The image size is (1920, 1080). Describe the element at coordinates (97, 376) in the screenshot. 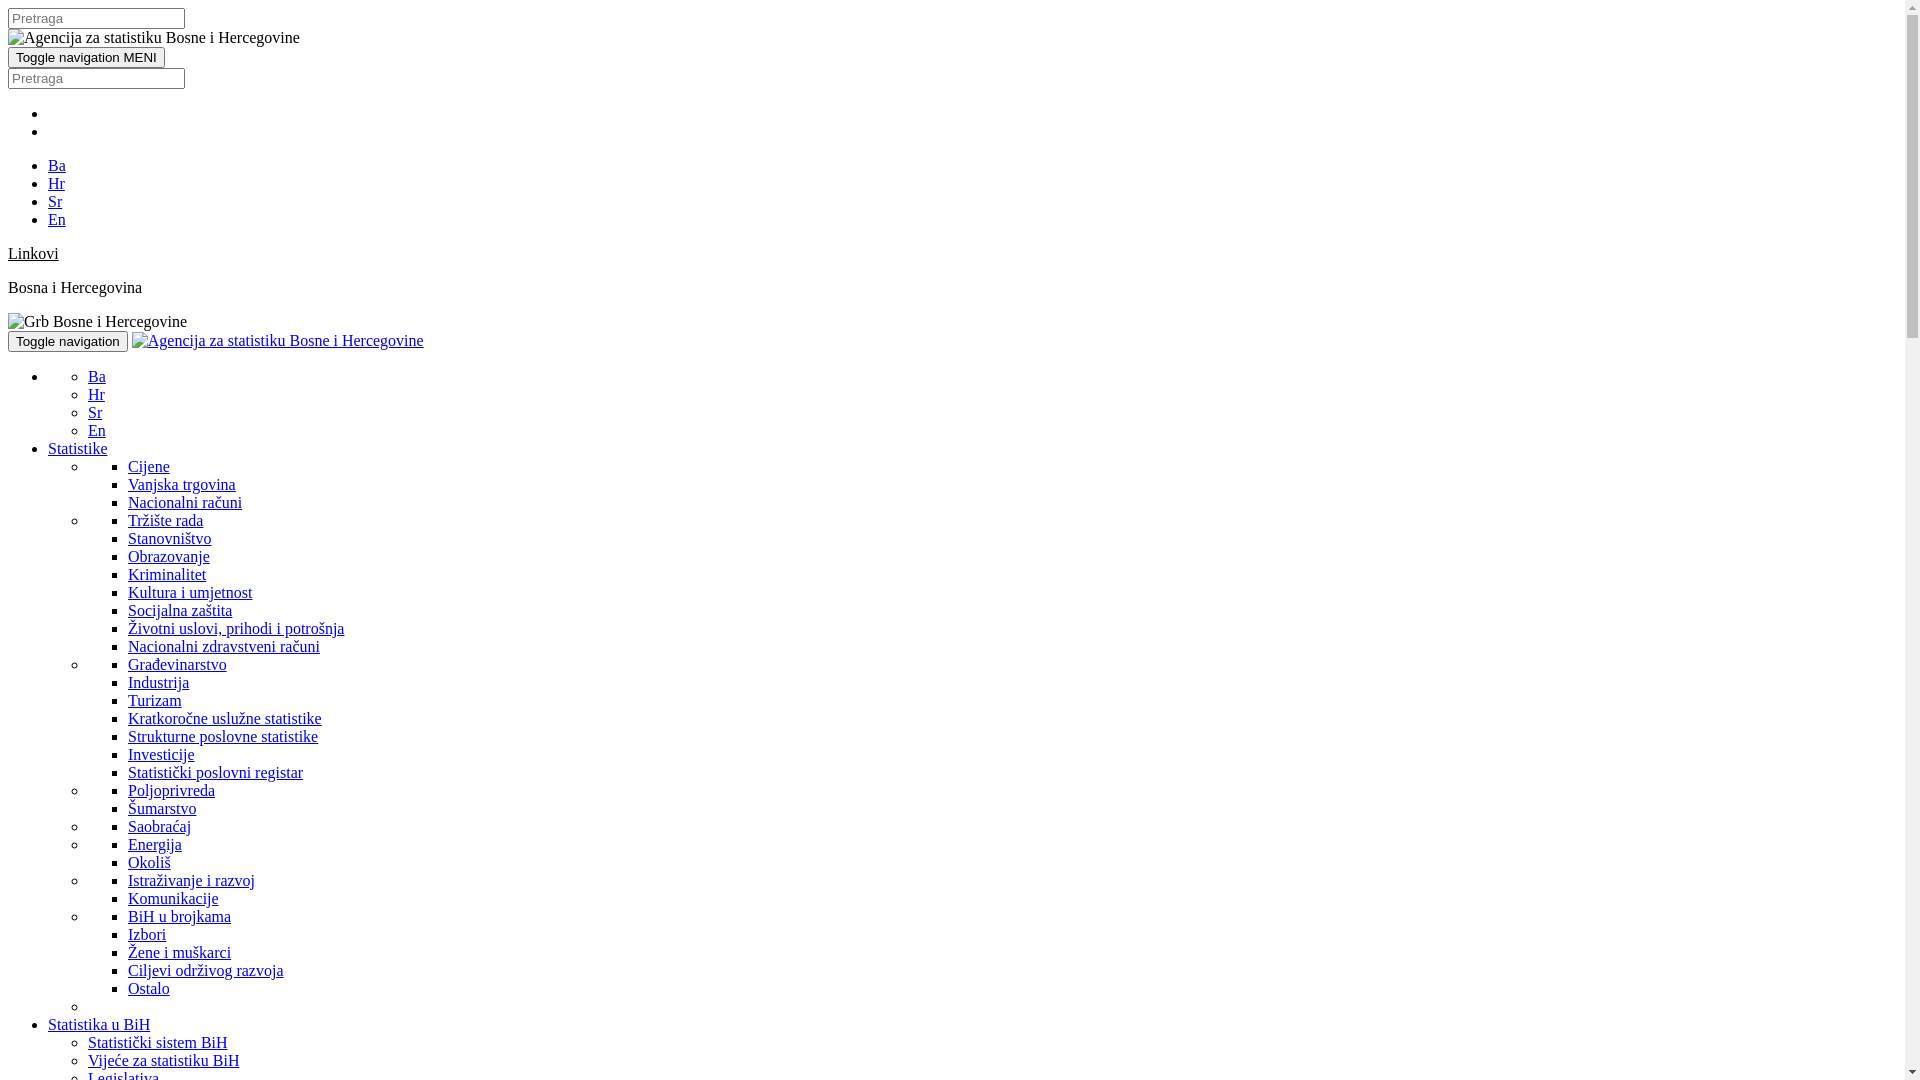

I see `Ba` at that location.